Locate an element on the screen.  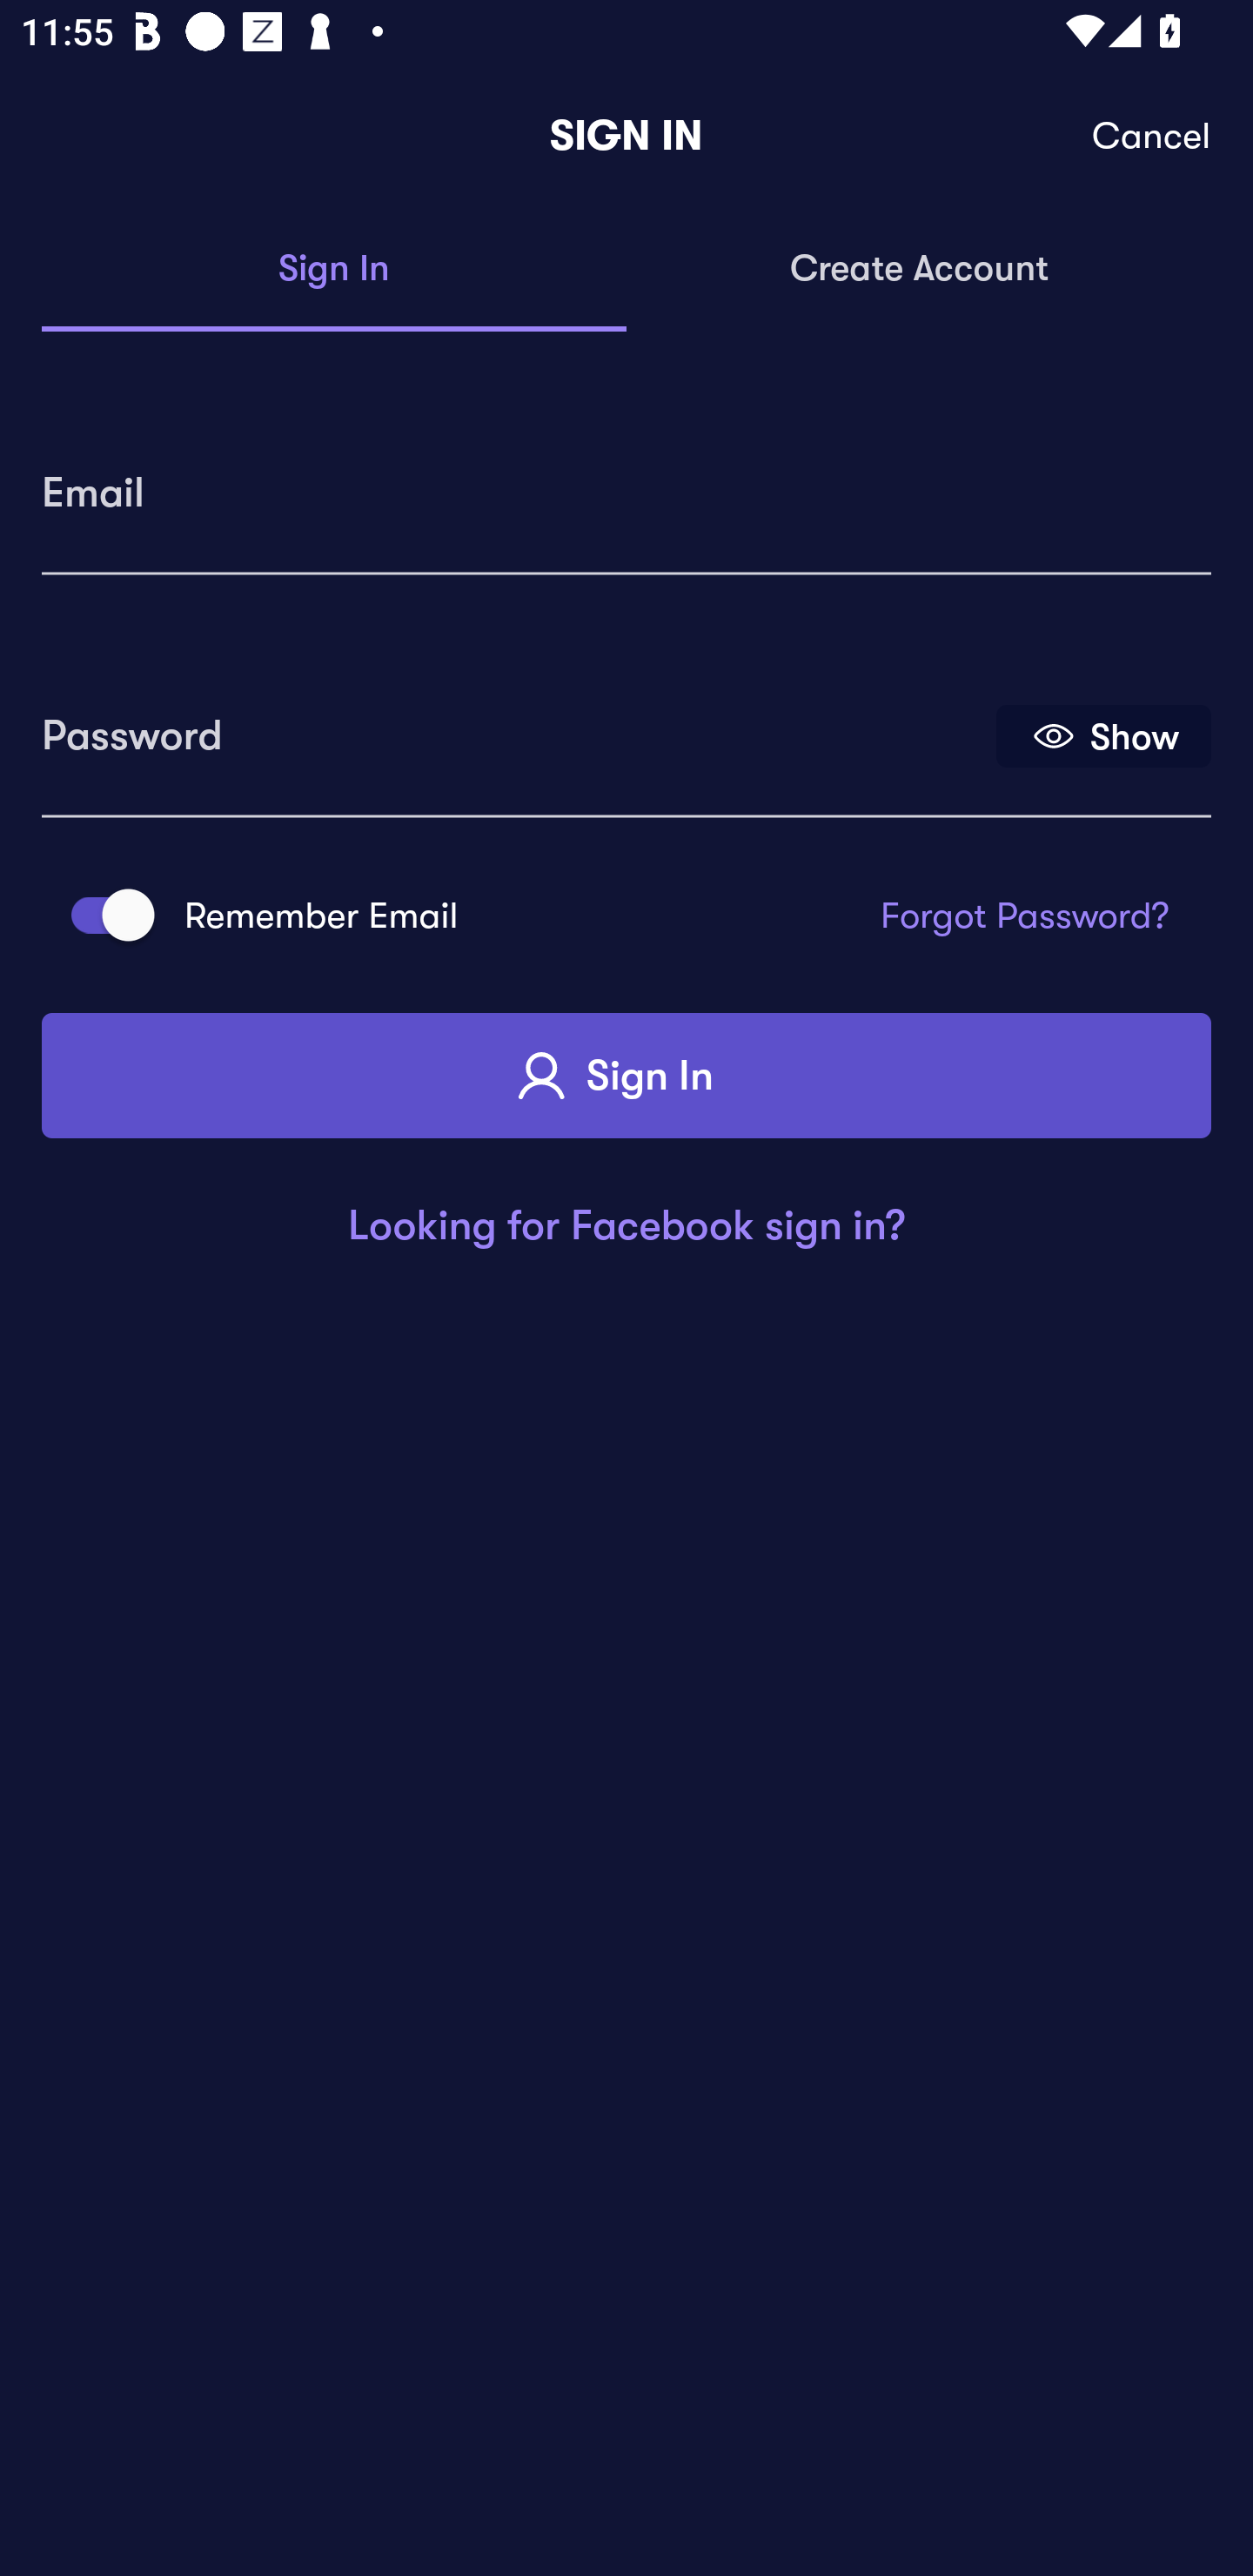
Email is located at coordinates (626, 482).